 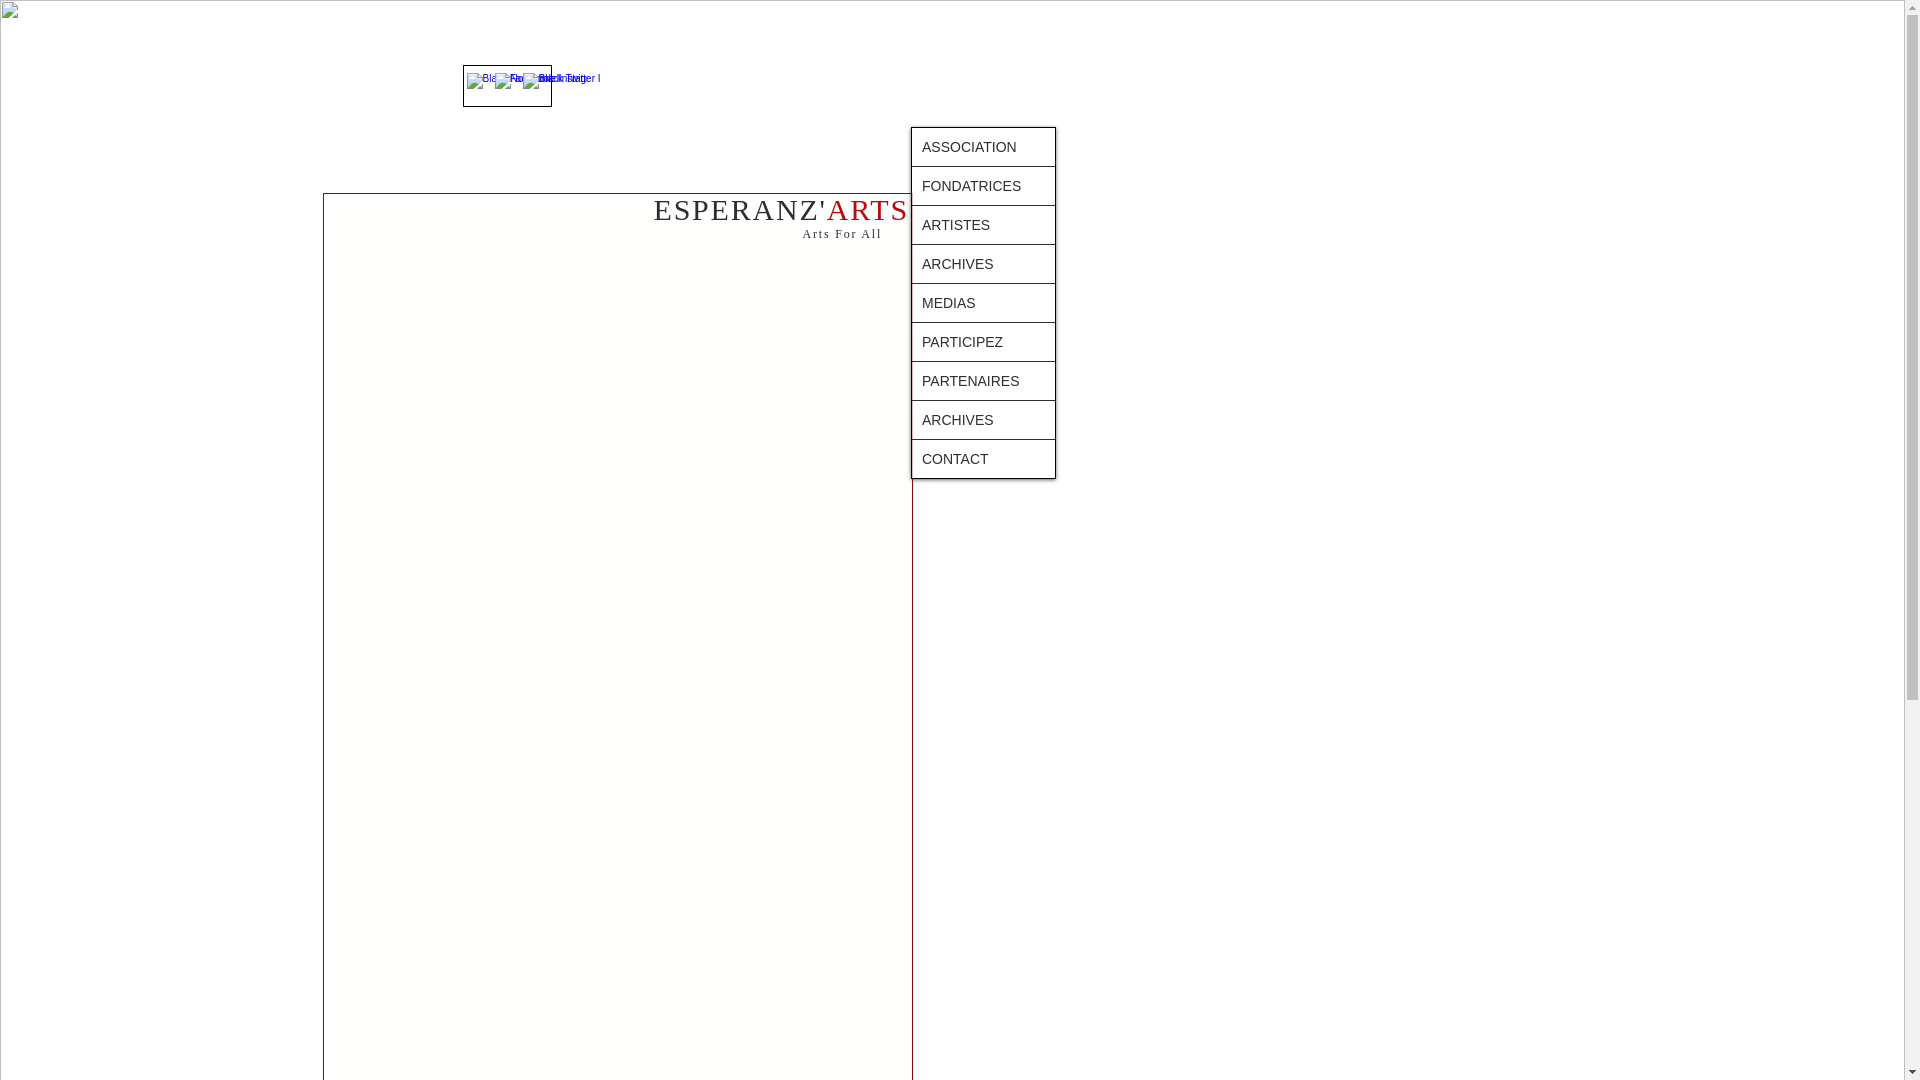 I want to click on ASSOCIATION, so click(x=983, y=147).